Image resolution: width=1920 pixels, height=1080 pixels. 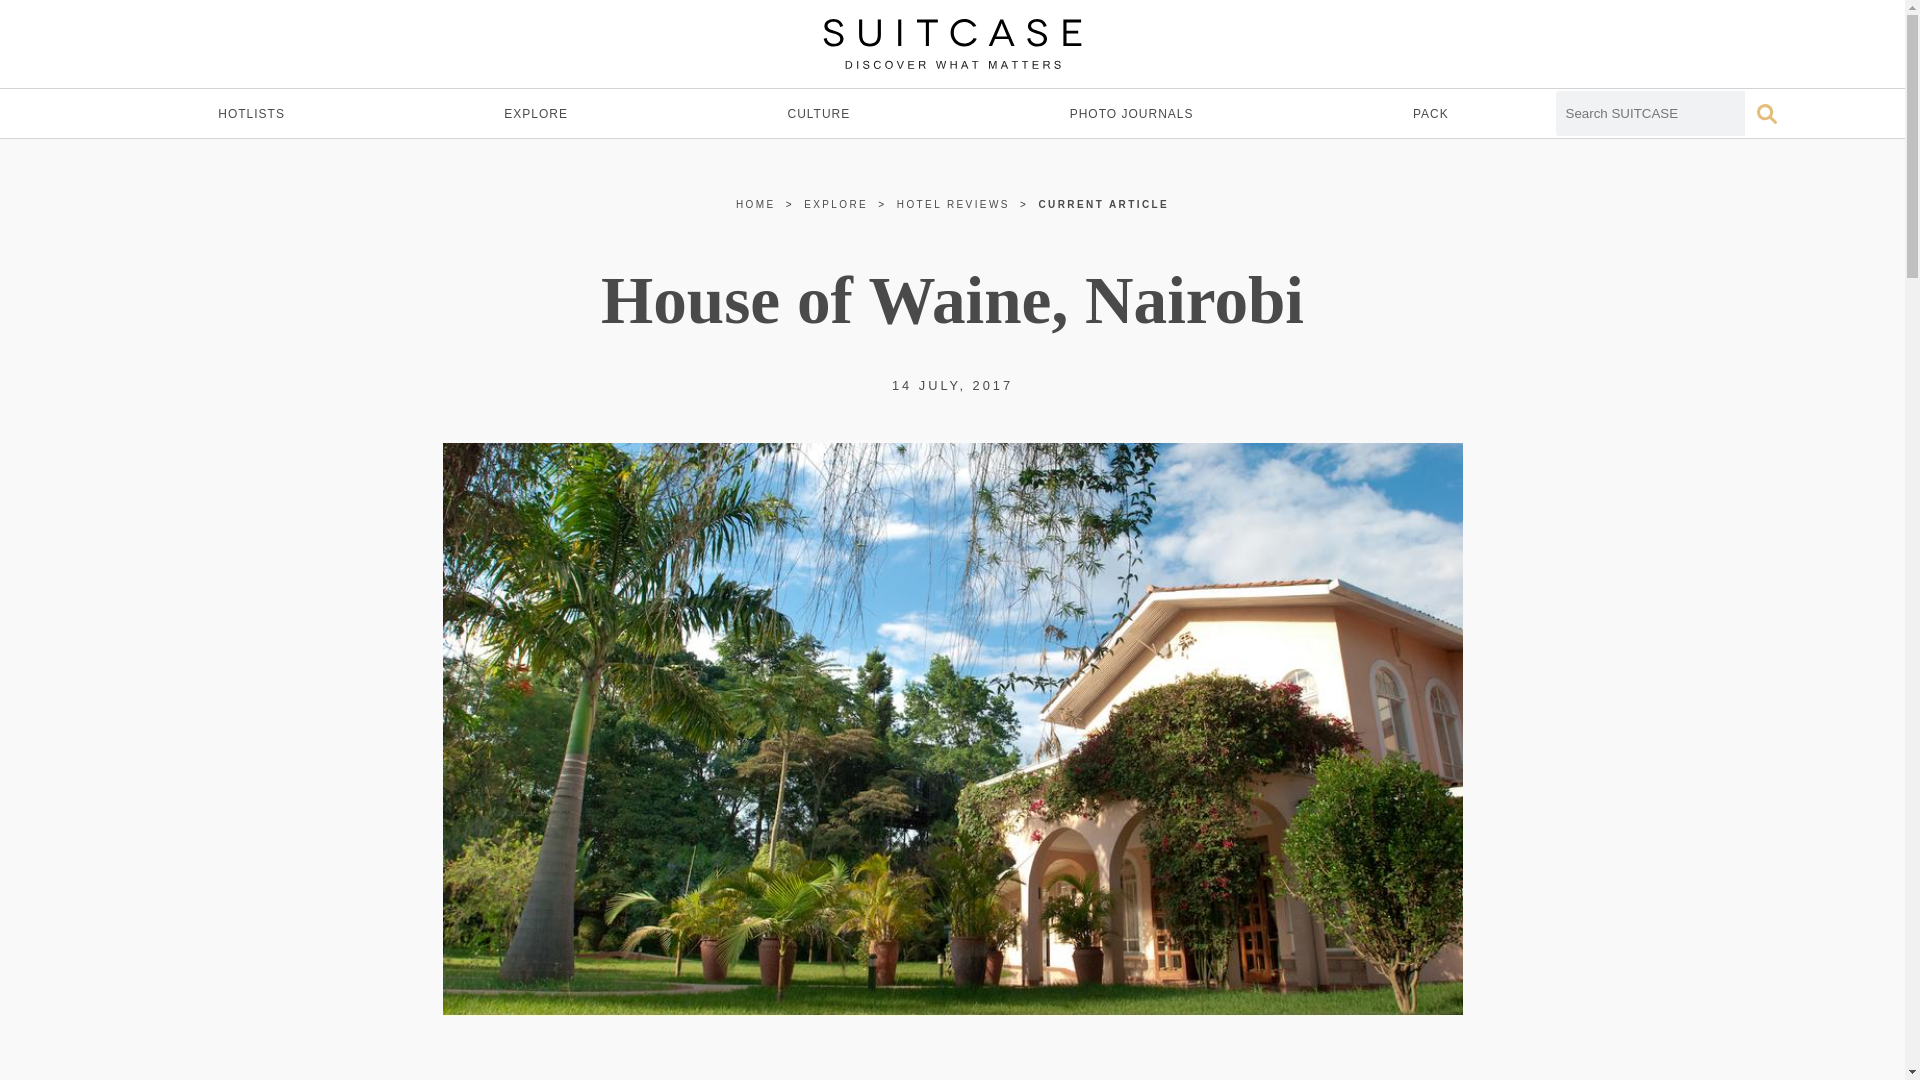 I want to click on EXPLORE, so click(x=836, y=204).